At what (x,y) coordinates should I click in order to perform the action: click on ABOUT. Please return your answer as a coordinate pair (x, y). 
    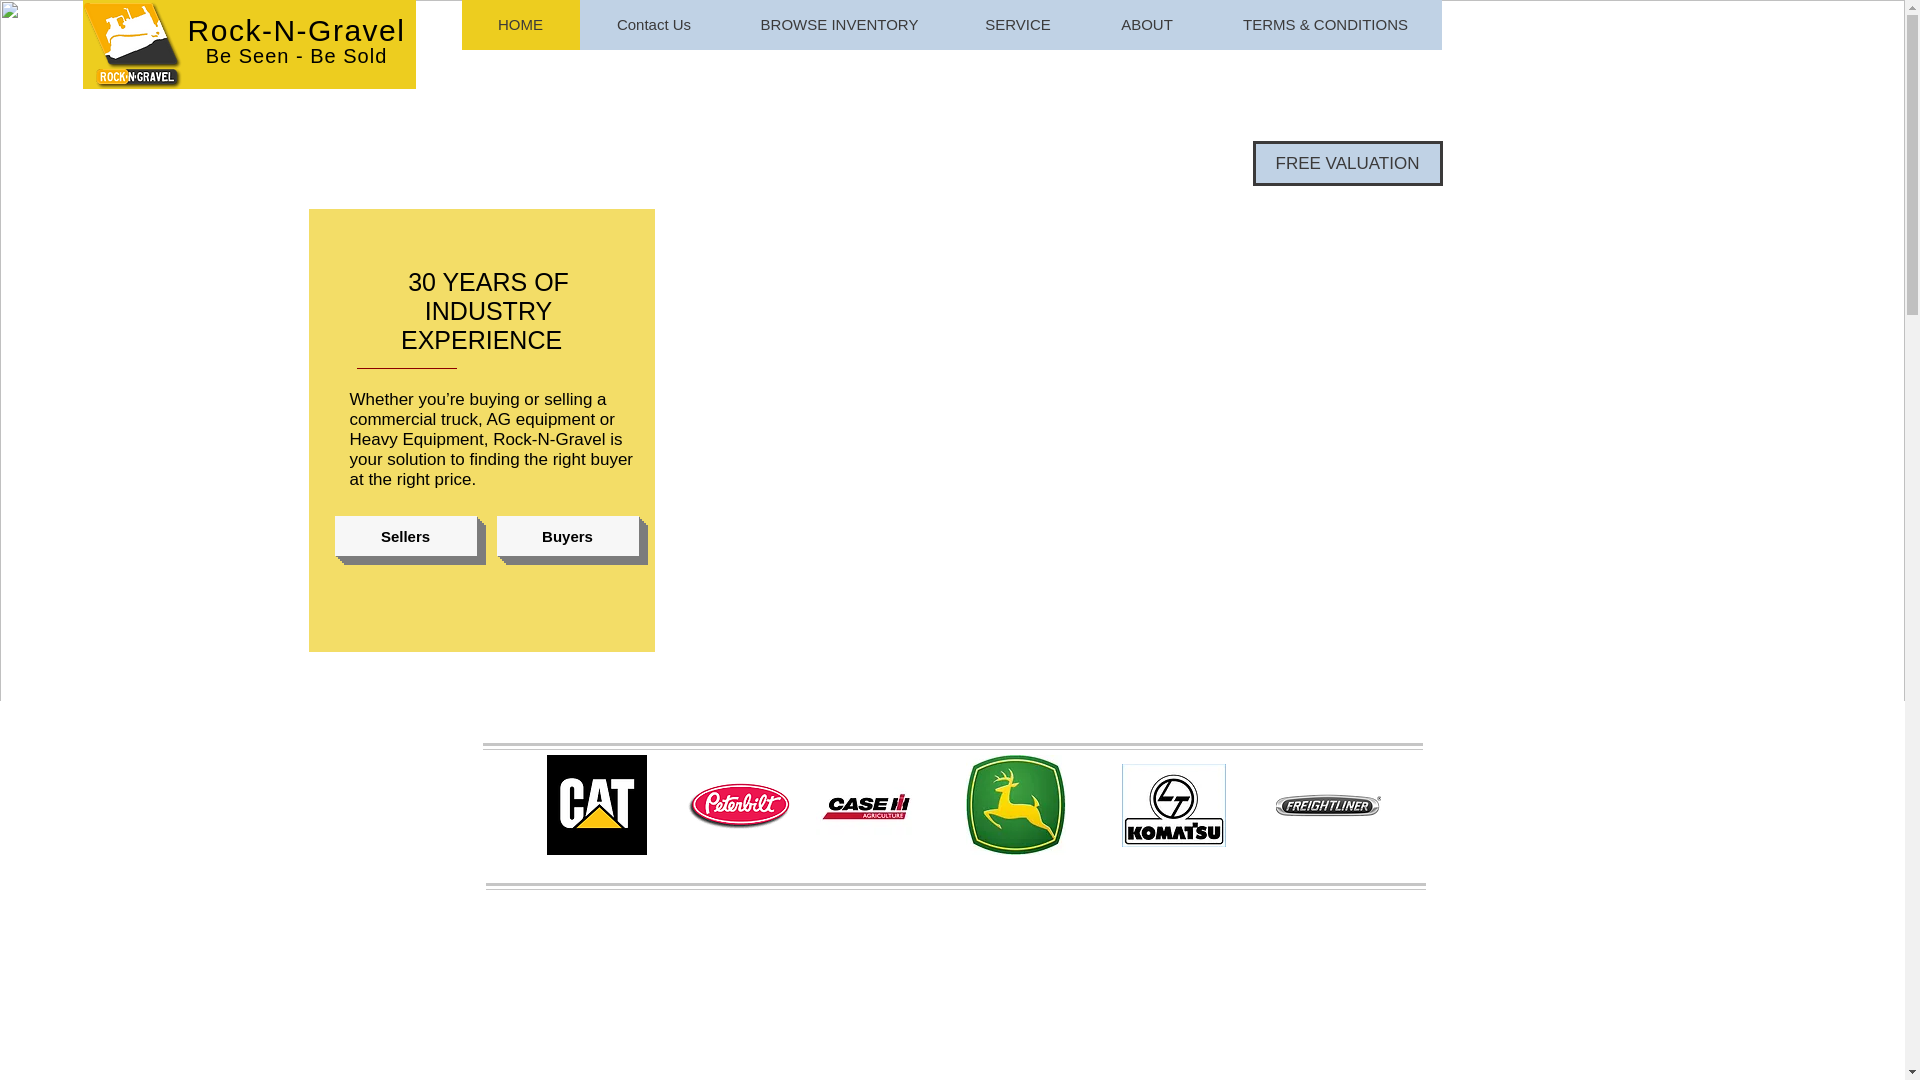
    Looking at the image, I should click on (1146, 24).